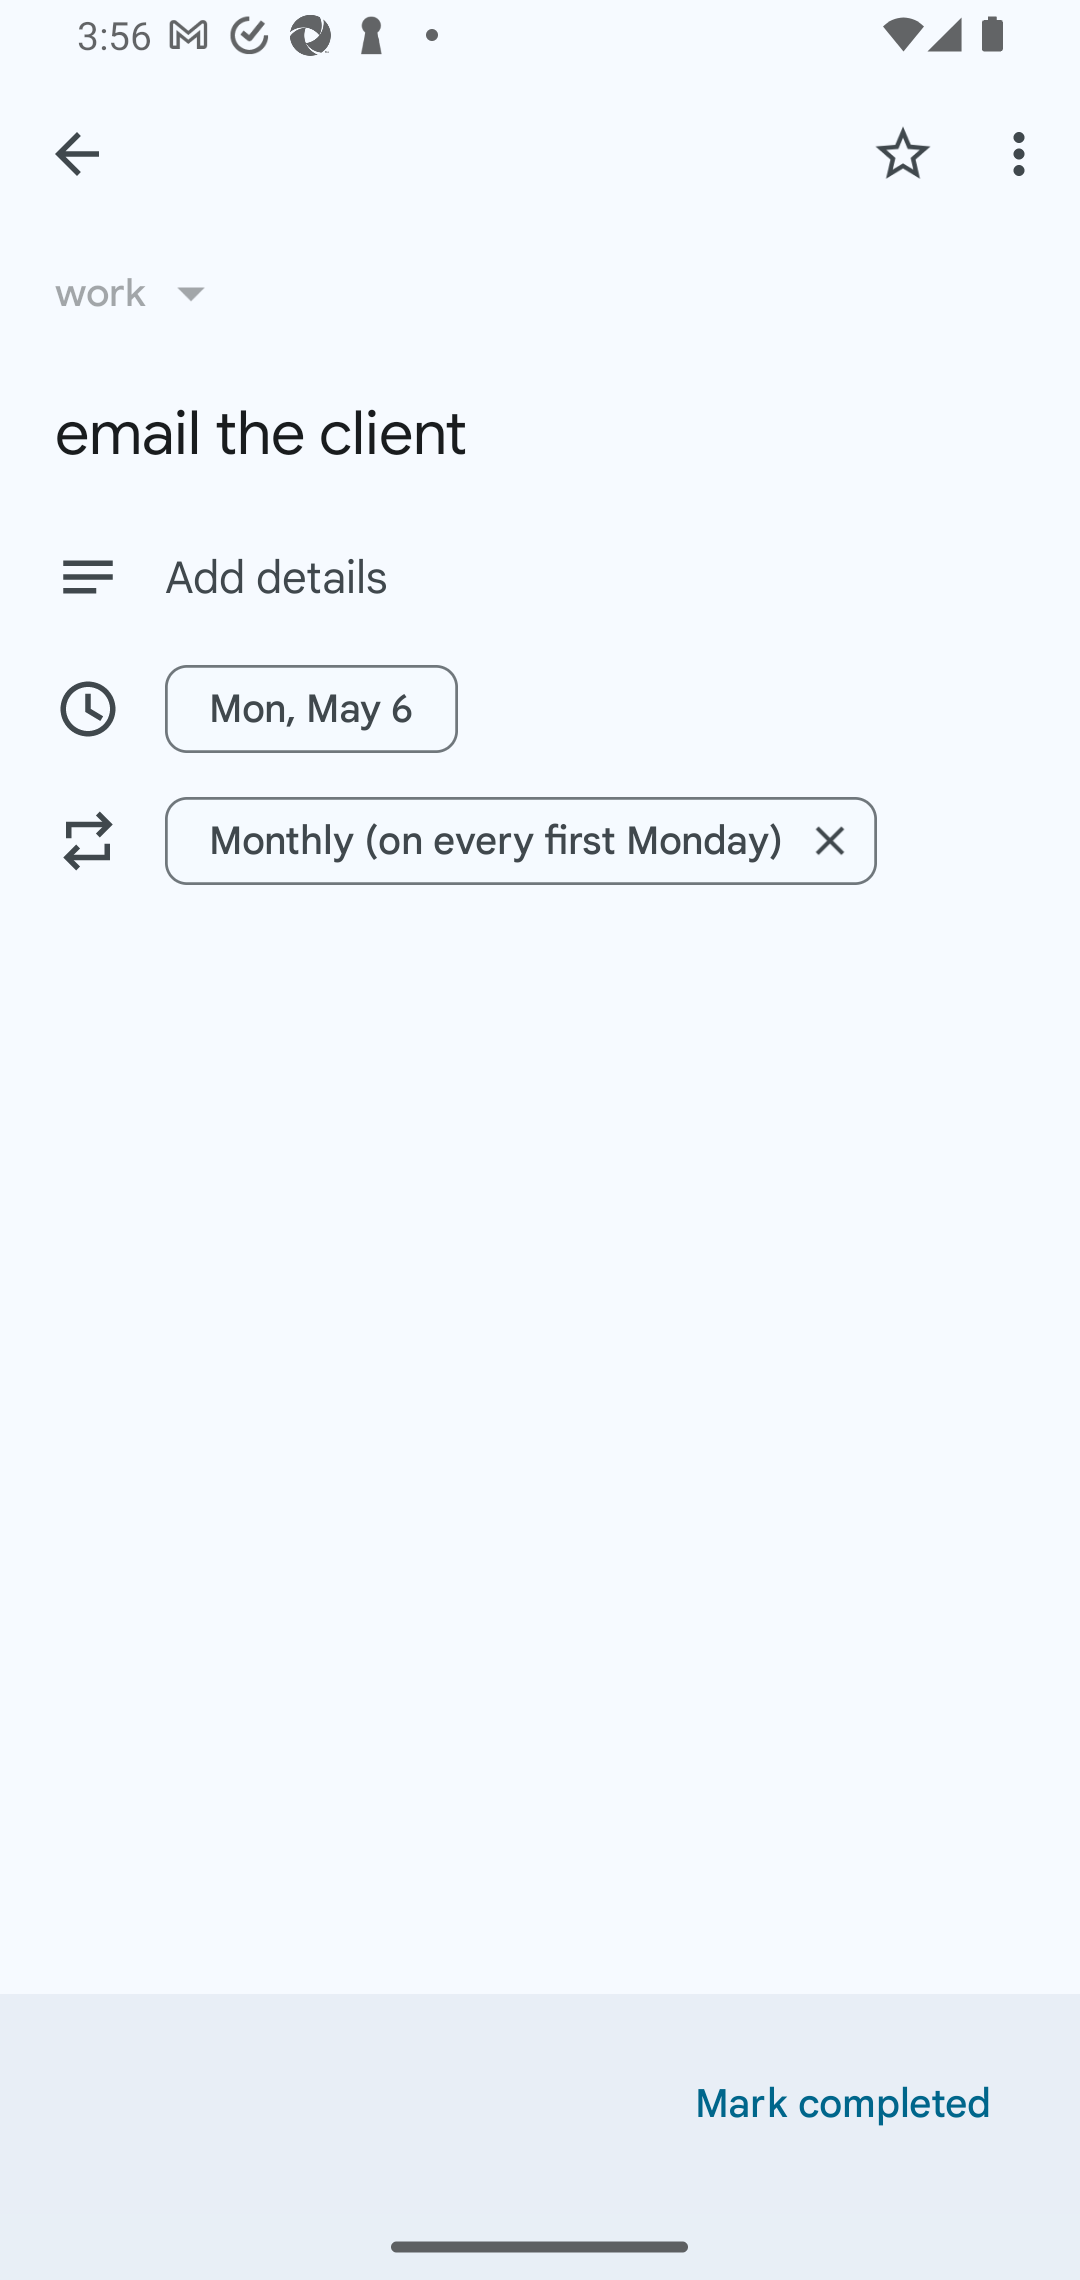 This screenshot has width=1080, height=2280. What do you see at coordinates (540, 708) in the screenshot?
I see `Mon, May 6` at bounding box center [540, 708].